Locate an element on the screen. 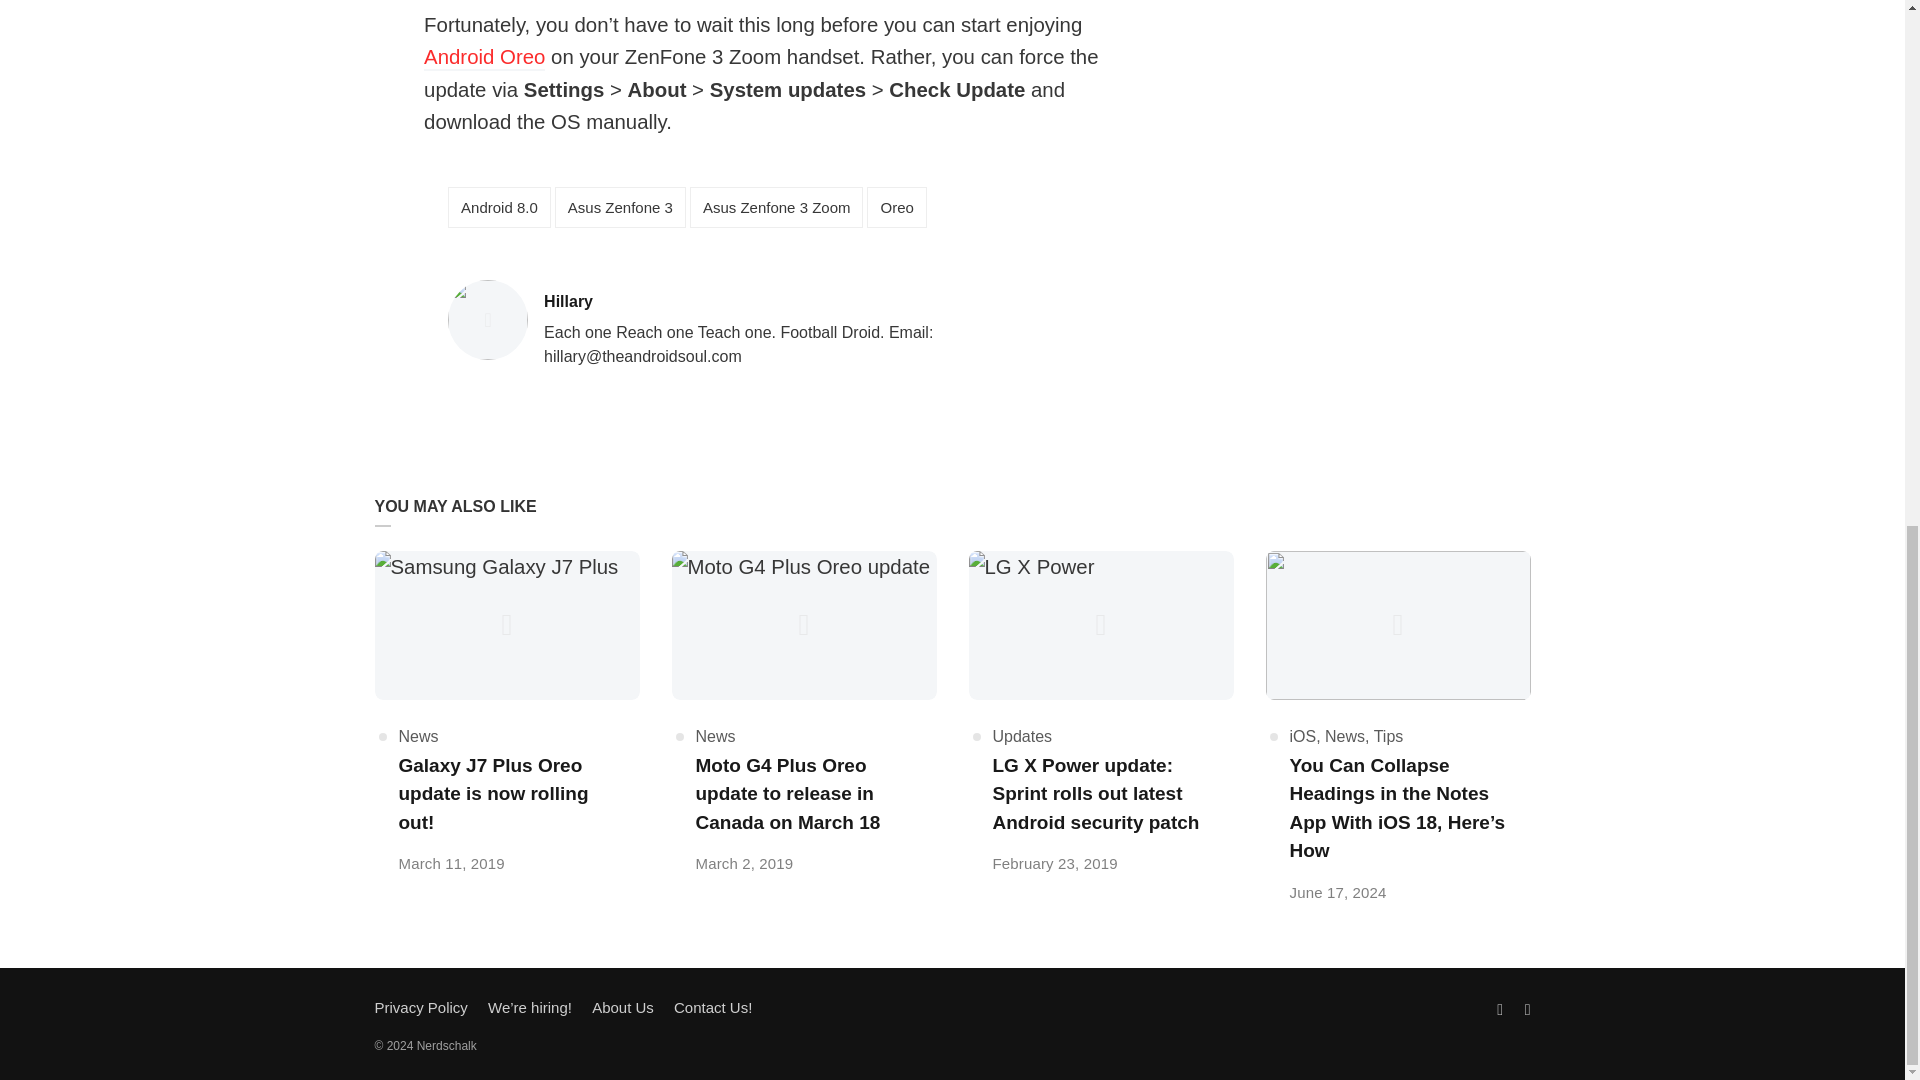 This screenshot has width=1920, height=1080. Asus Zenfone 3 Zoom is located at coordinates (622, 1008).